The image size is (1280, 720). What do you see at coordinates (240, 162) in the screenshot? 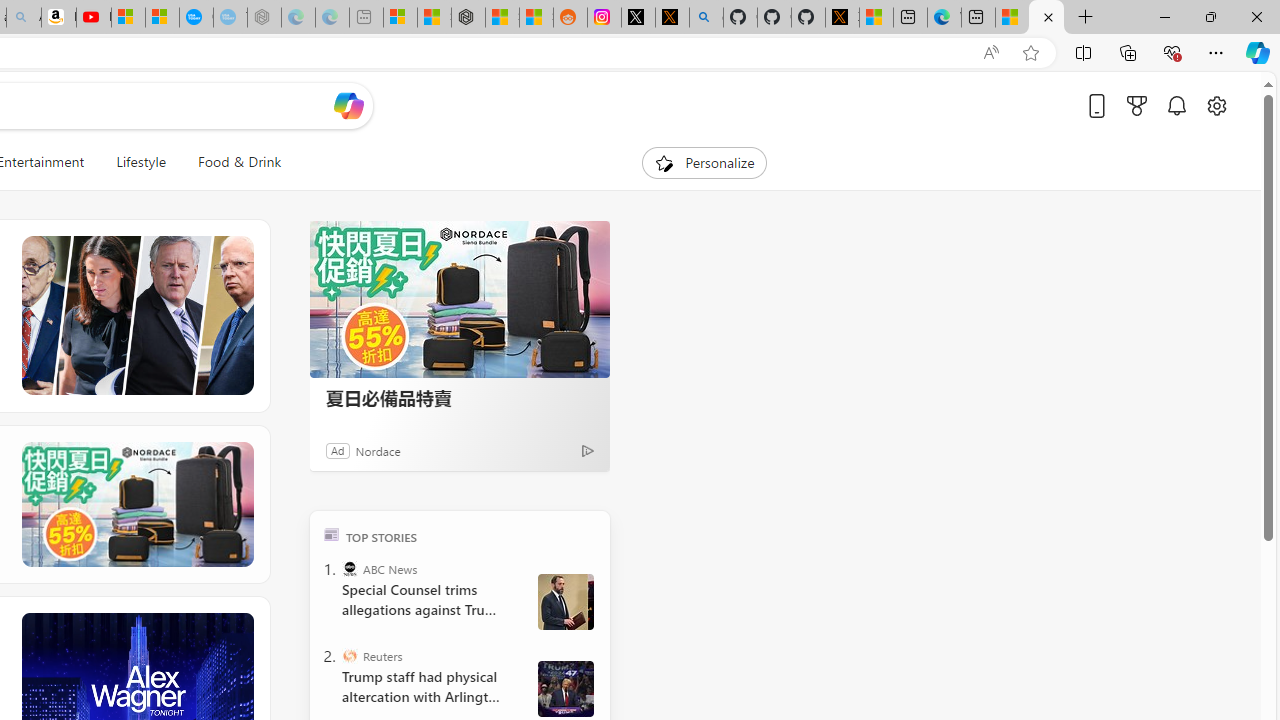
I see `Food & Drink` at bounding box center [240, 162].